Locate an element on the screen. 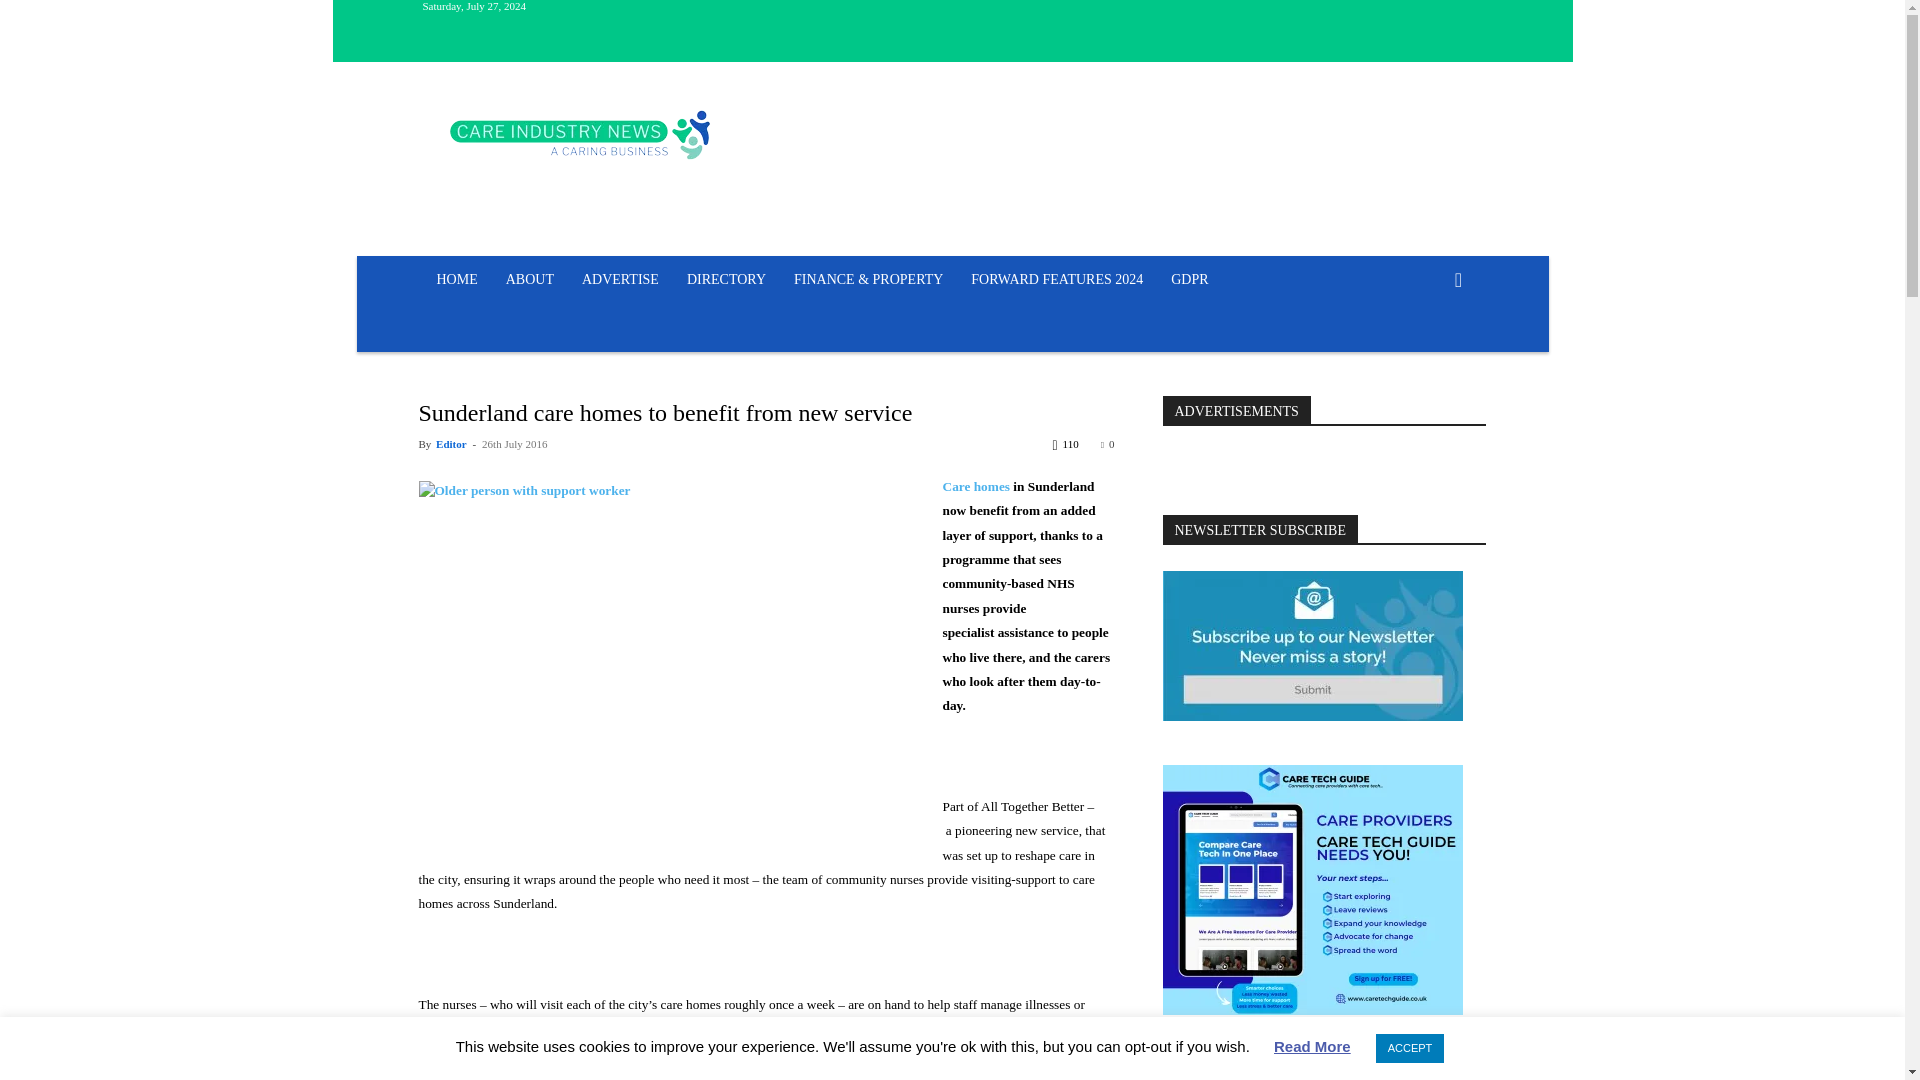 Image resolution: width=1920 pixels, height=1080 pixels. ADVERTISE is located at coordinates (620, 279).